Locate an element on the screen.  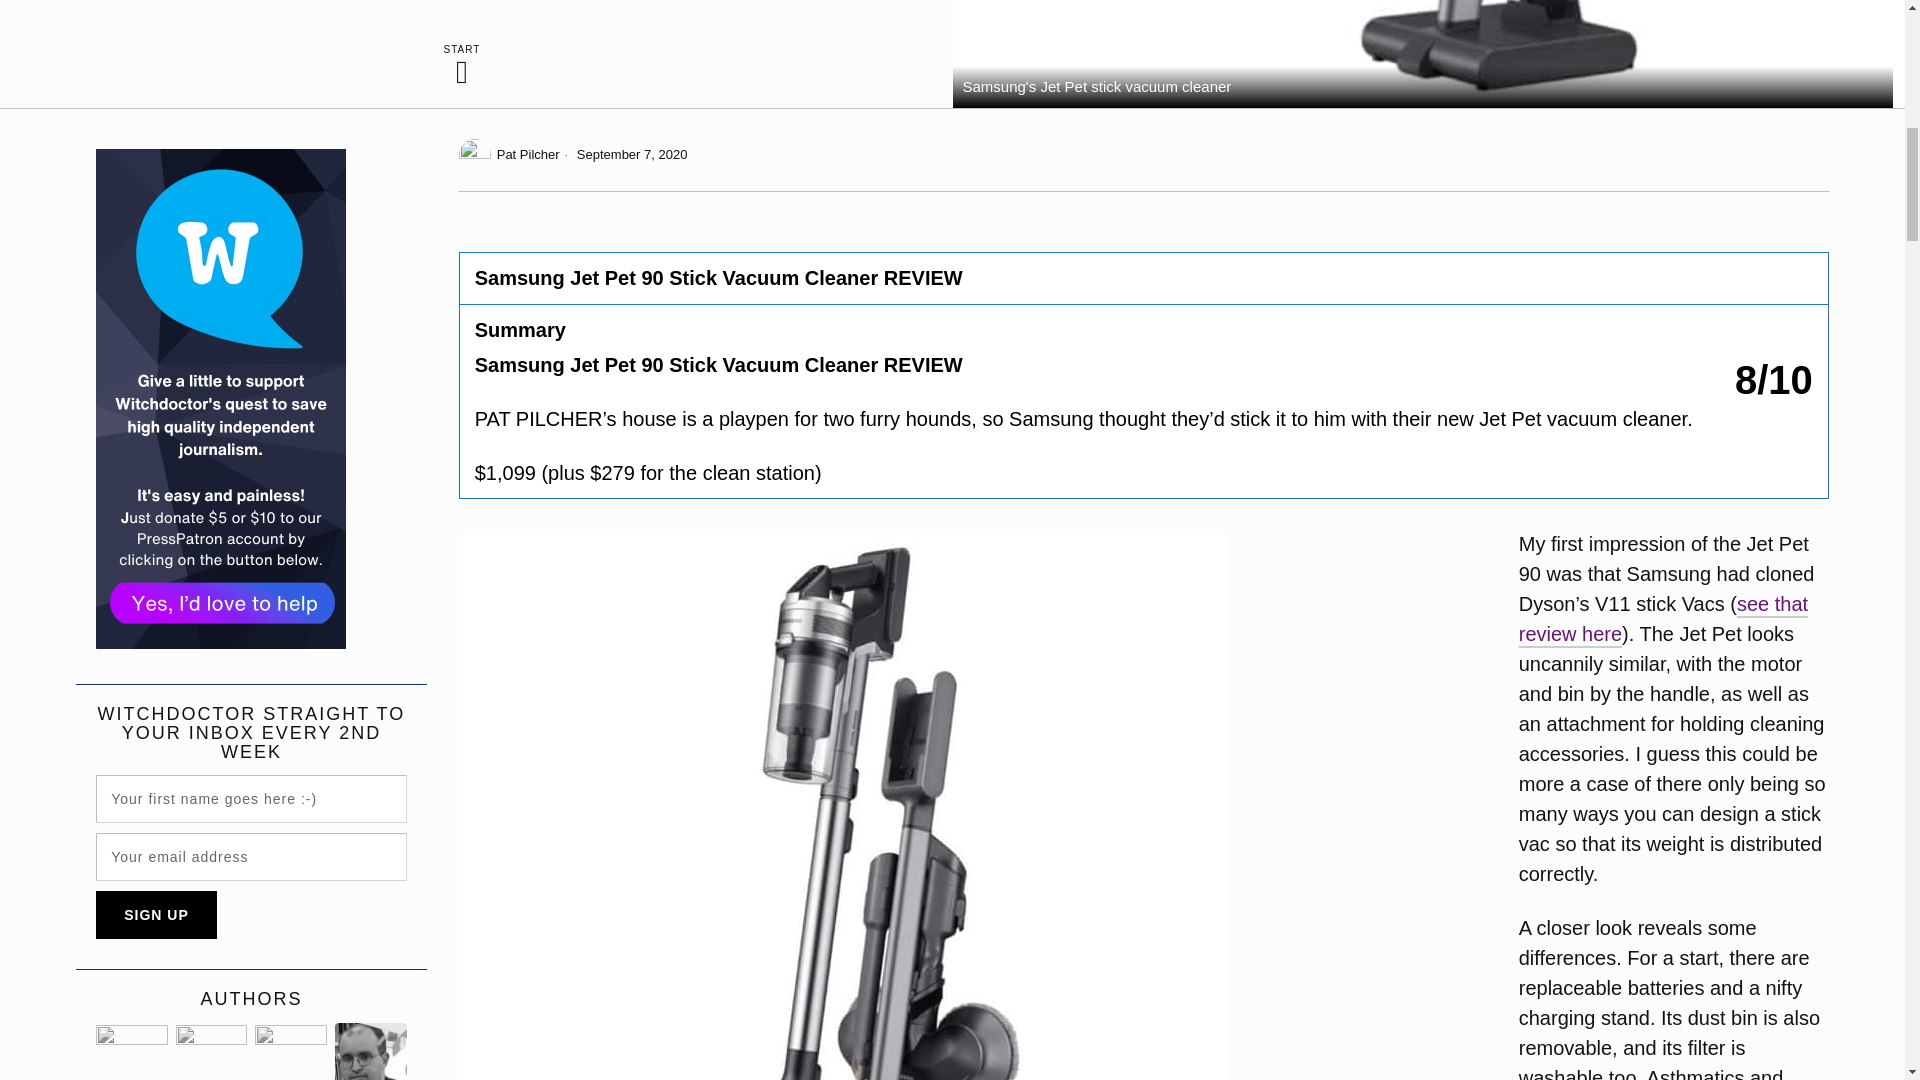
Pat Pilcher is located at coordinates (212, 1051).